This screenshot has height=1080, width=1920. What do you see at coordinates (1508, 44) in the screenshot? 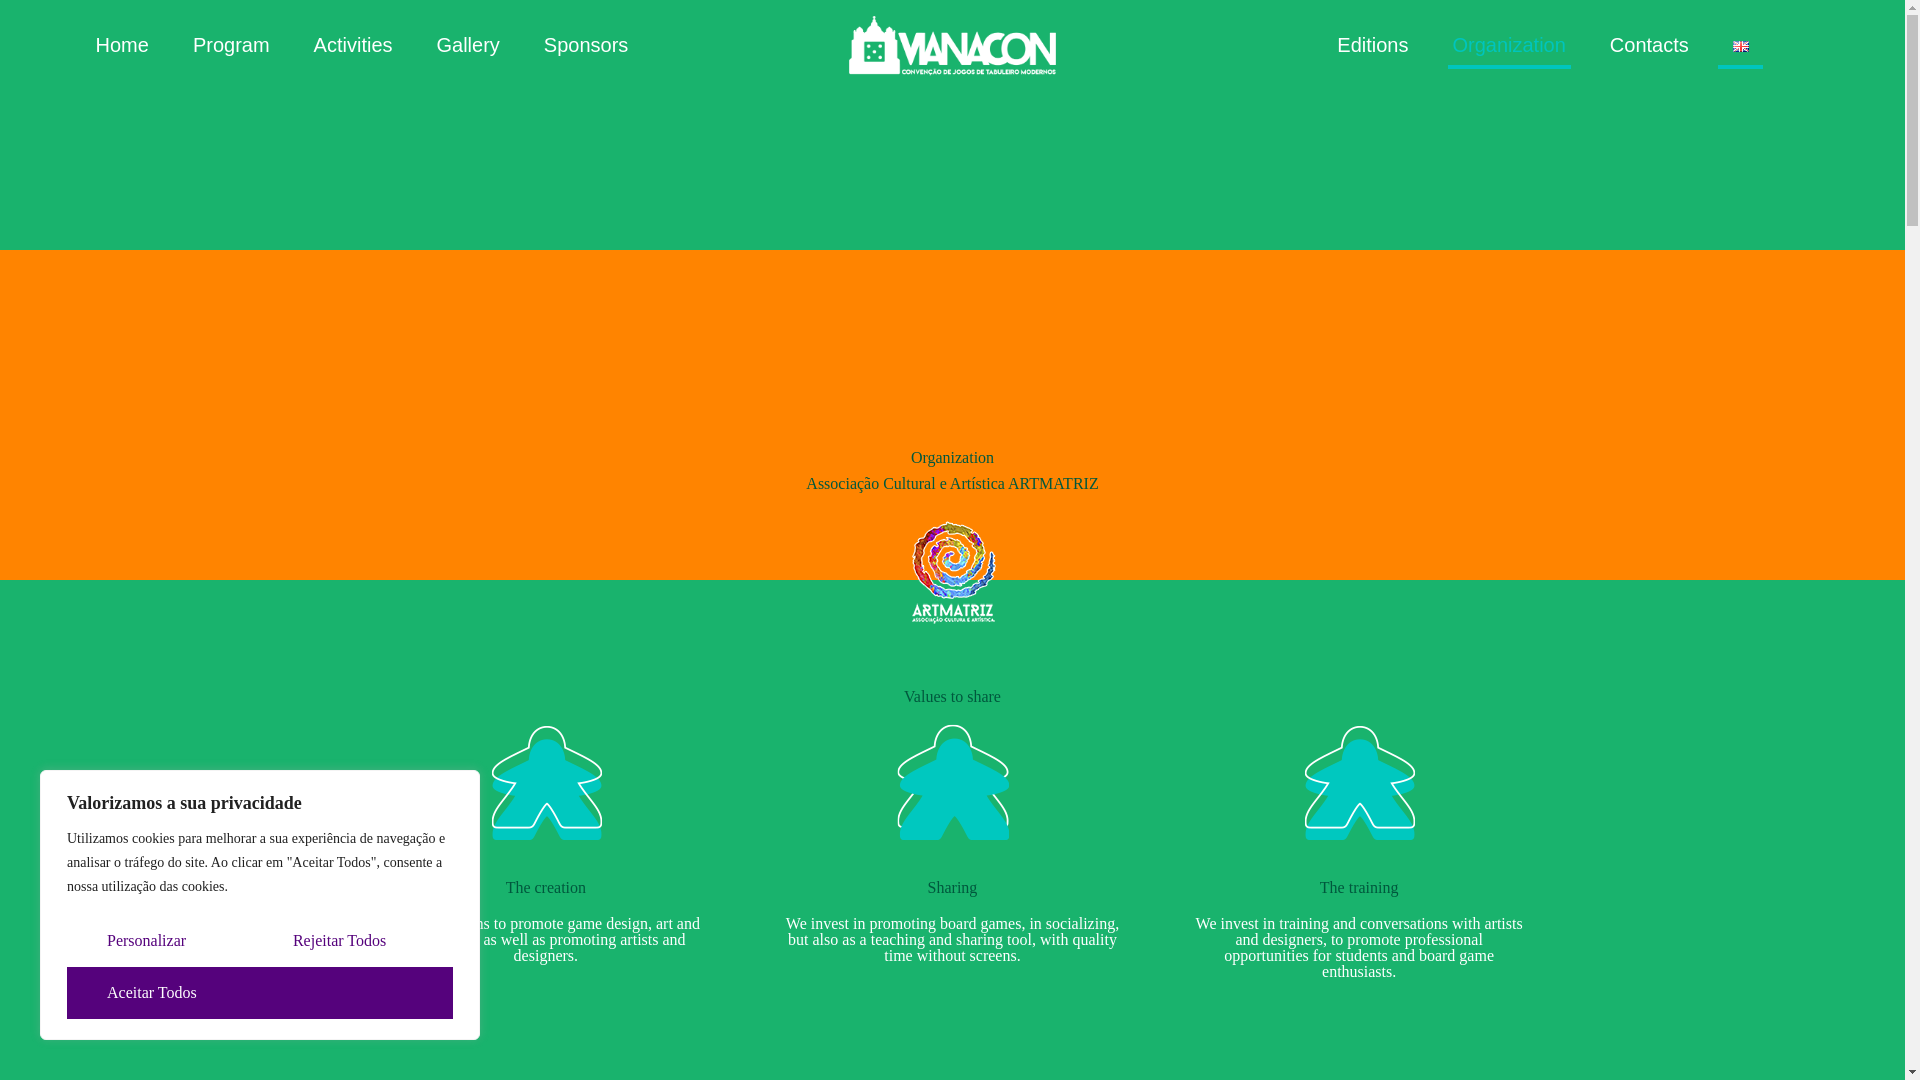
I see `Organization` at bounding box center [1508, 44].